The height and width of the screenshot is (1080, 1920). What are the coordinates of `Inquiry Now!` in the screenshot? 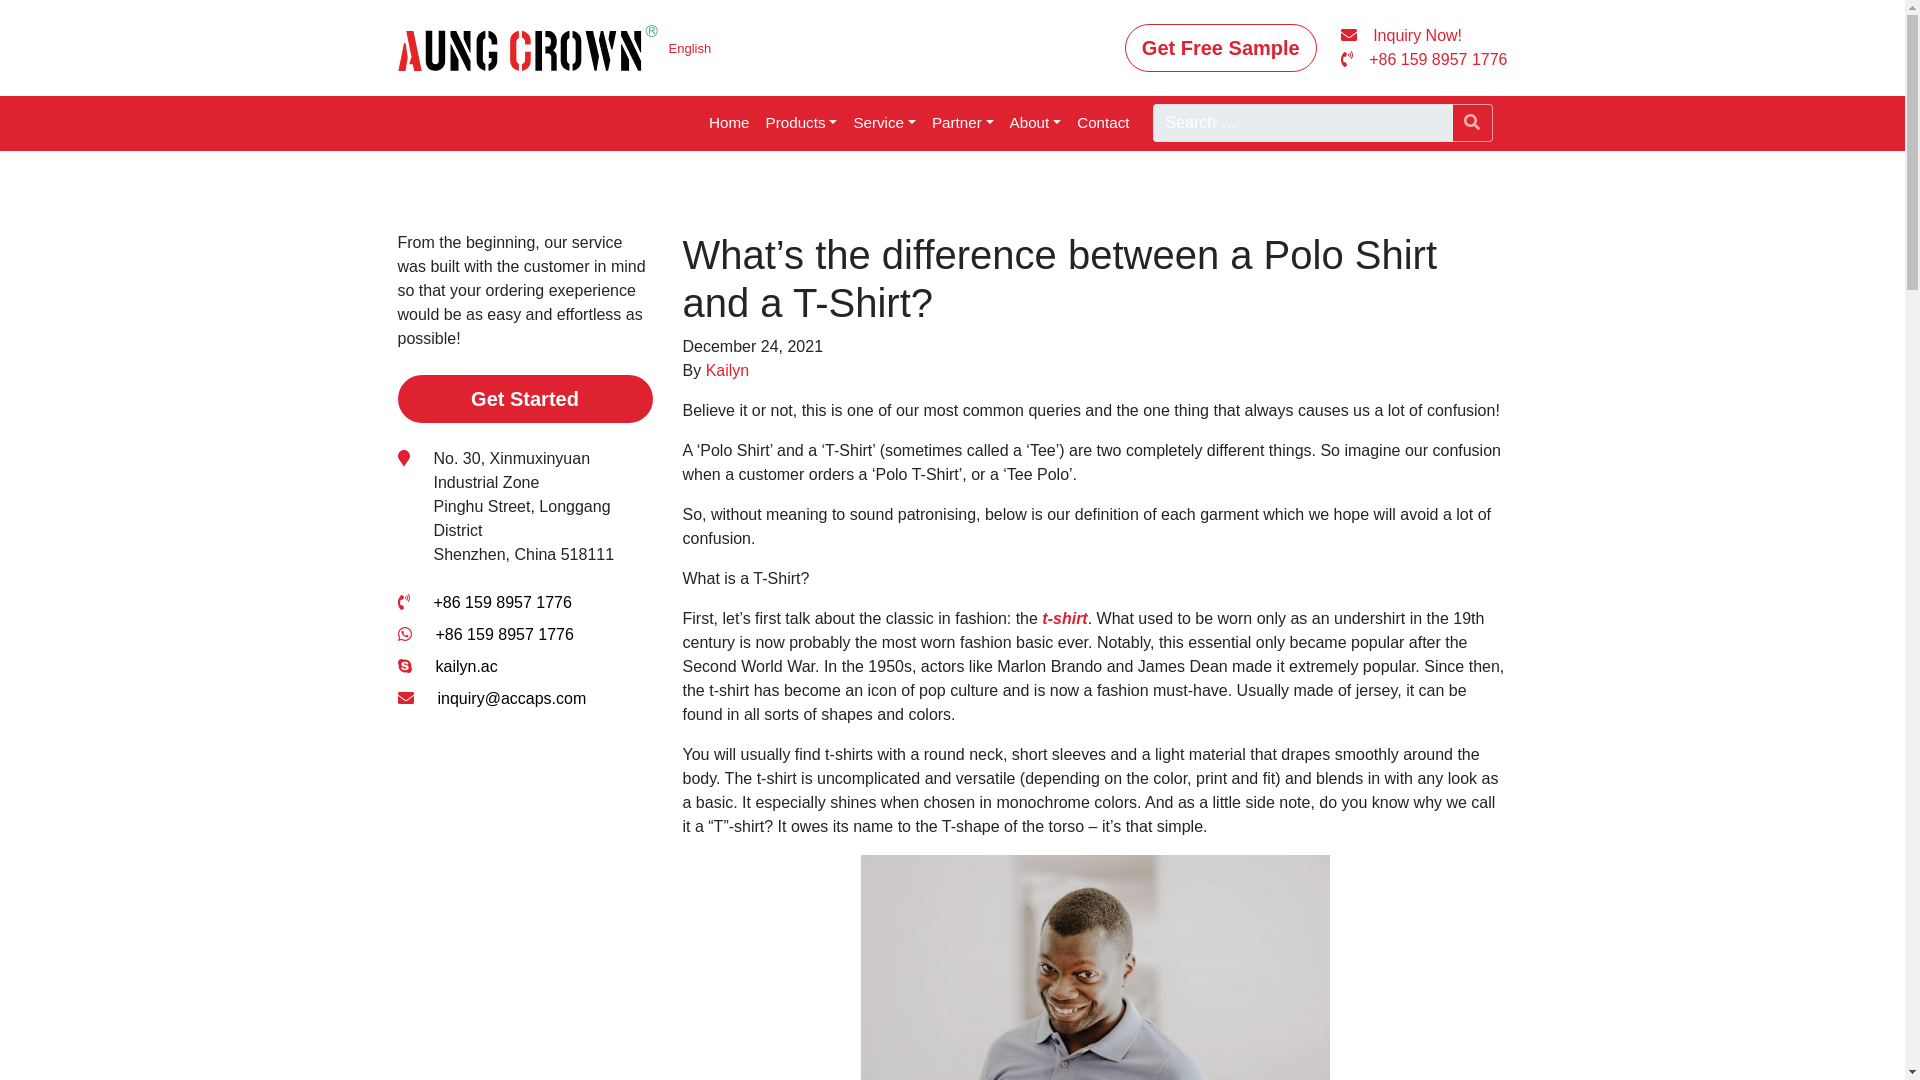 It's located at (1400, 36).